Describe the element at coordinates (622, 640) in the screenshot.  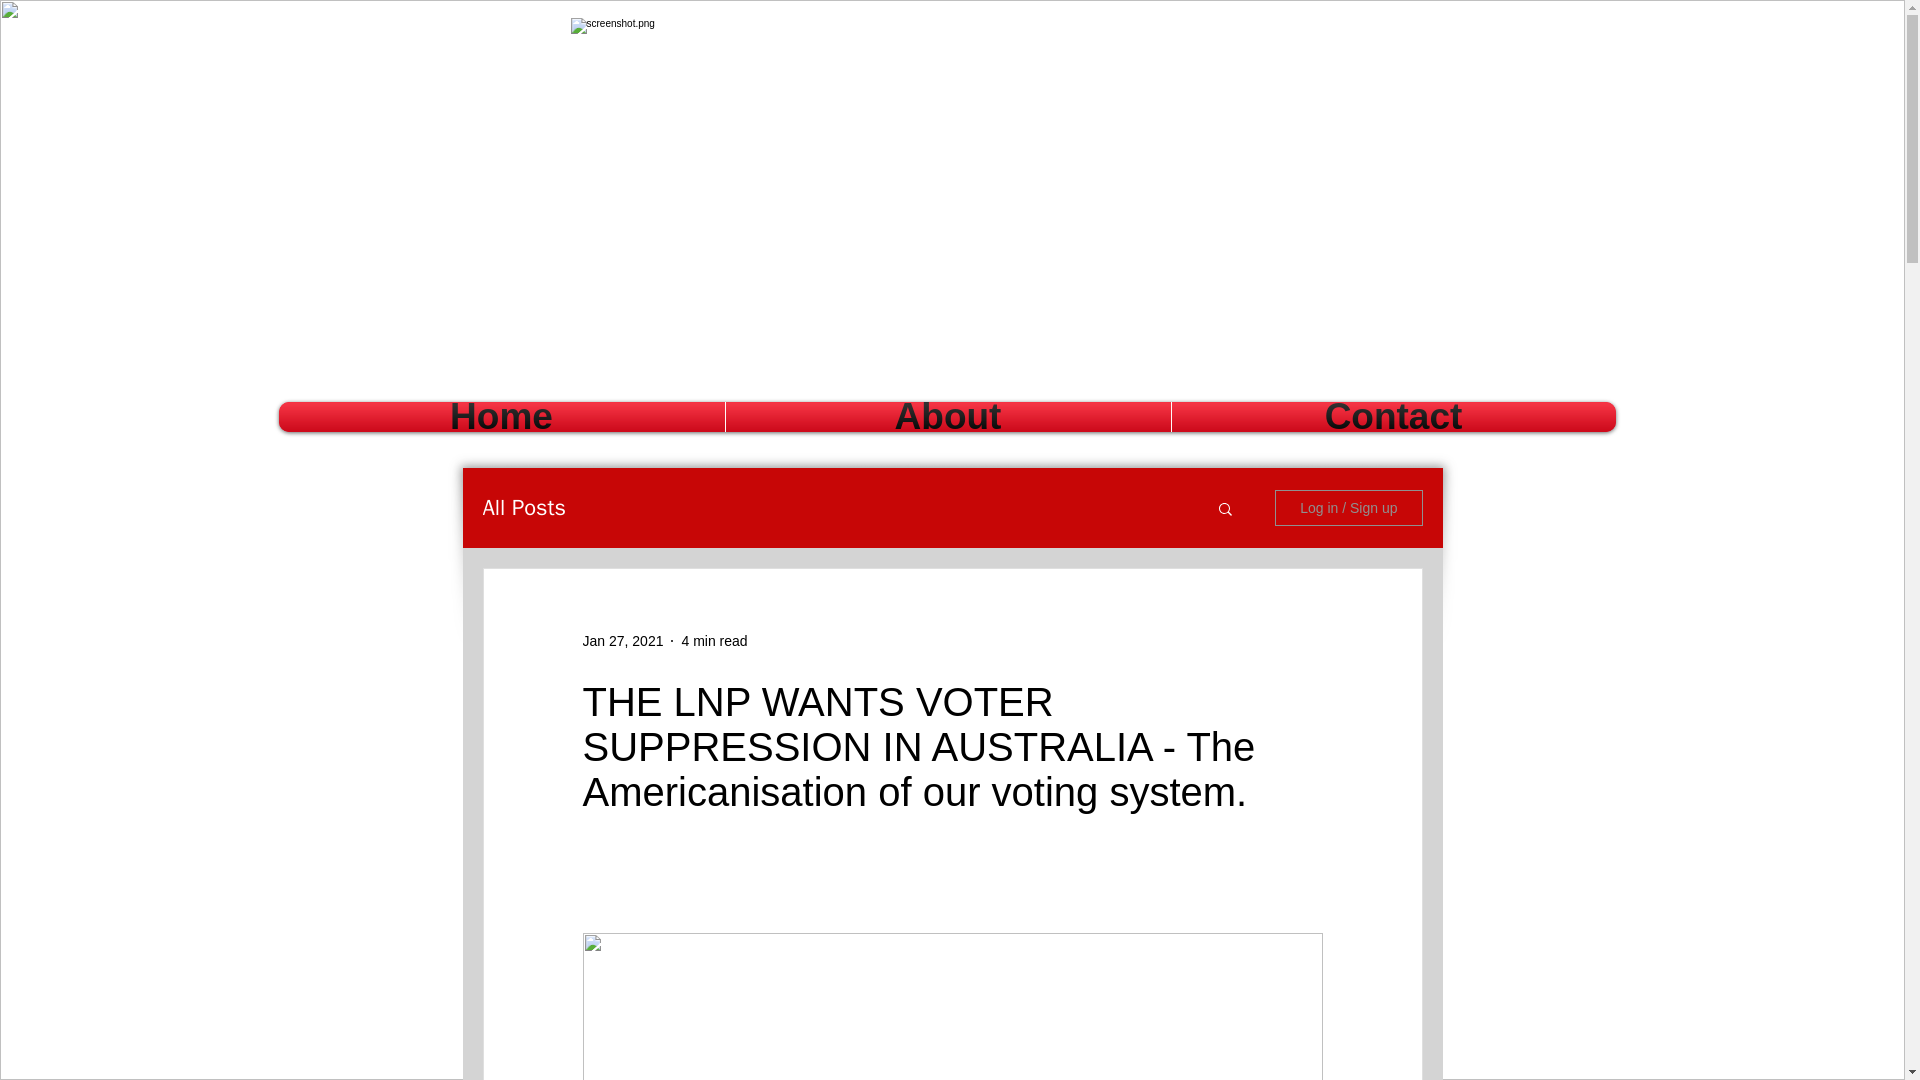
I see `Jan 27, 2021` at that location.